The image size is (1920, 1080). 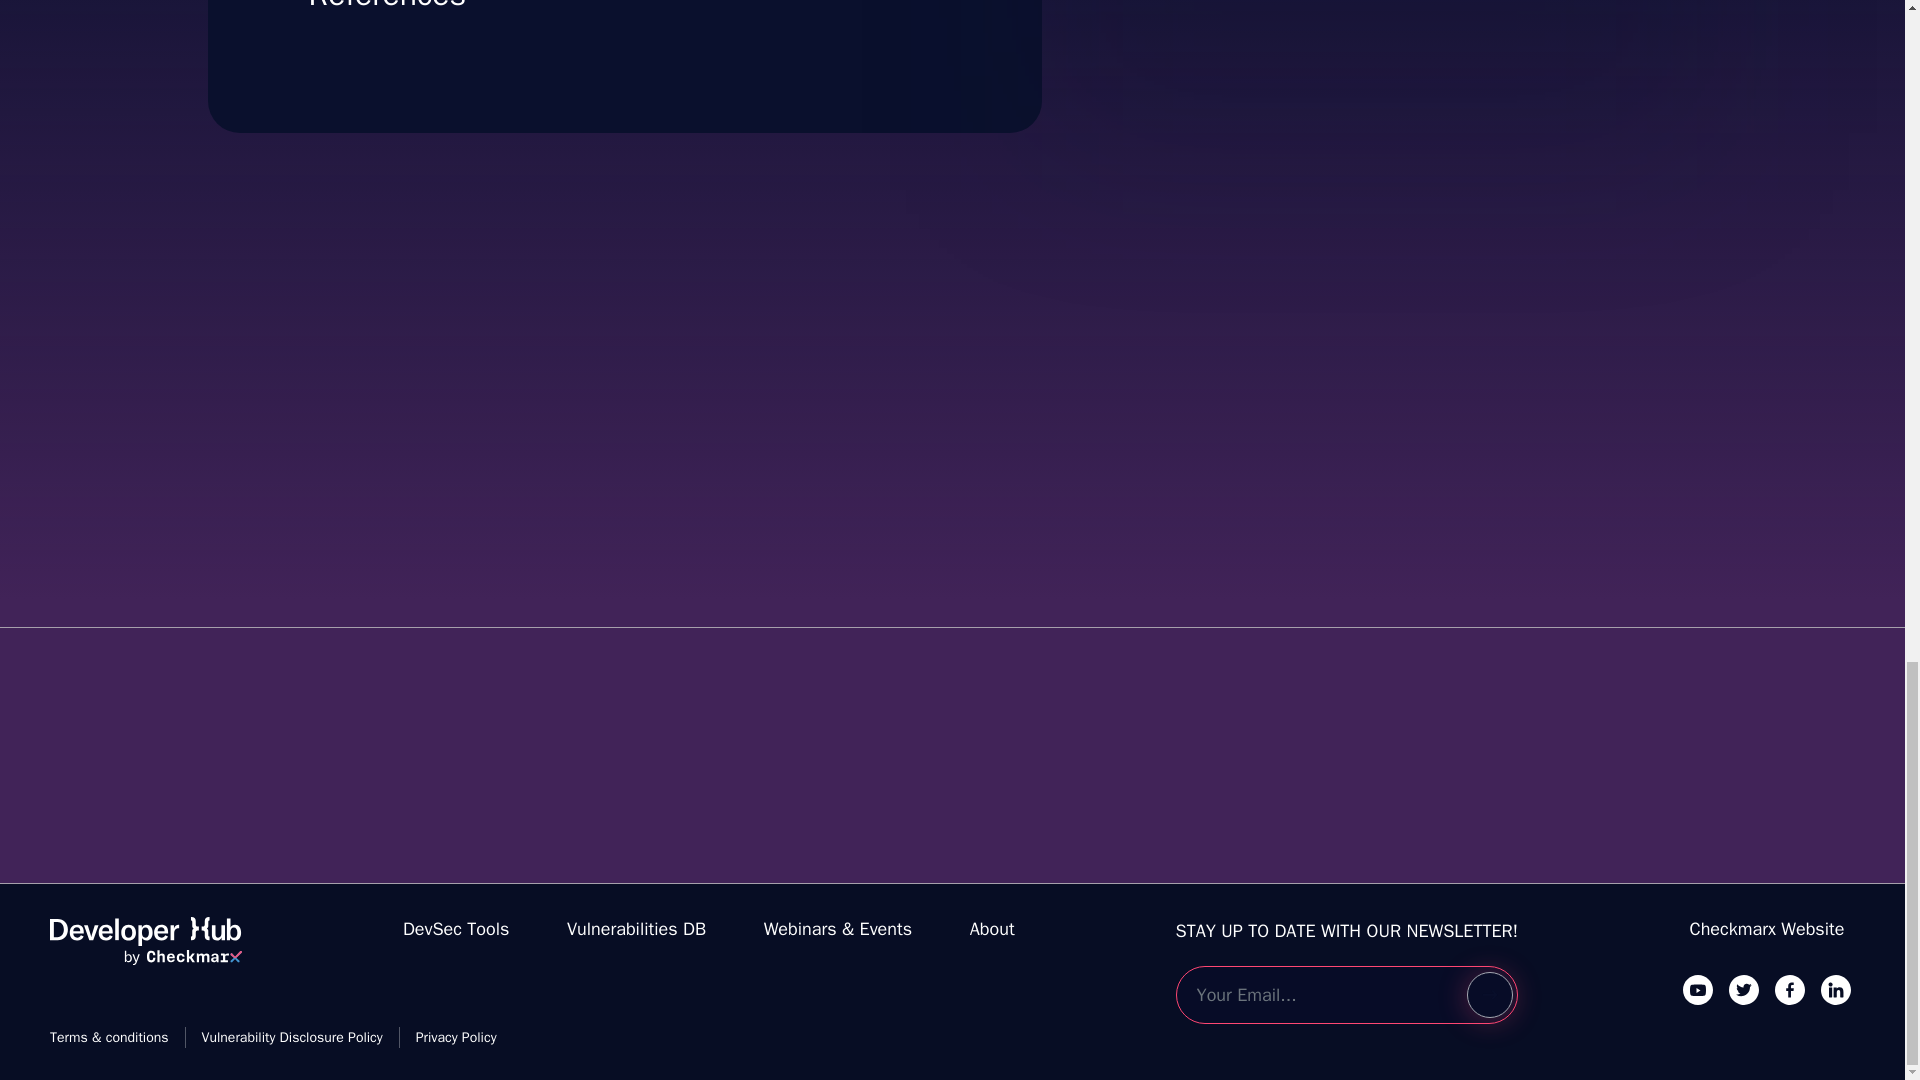 What do you see at coordinates (1789, 989) in the screenshot?
I see `Follow us on Facebook` at bounding box center [1789, 989].